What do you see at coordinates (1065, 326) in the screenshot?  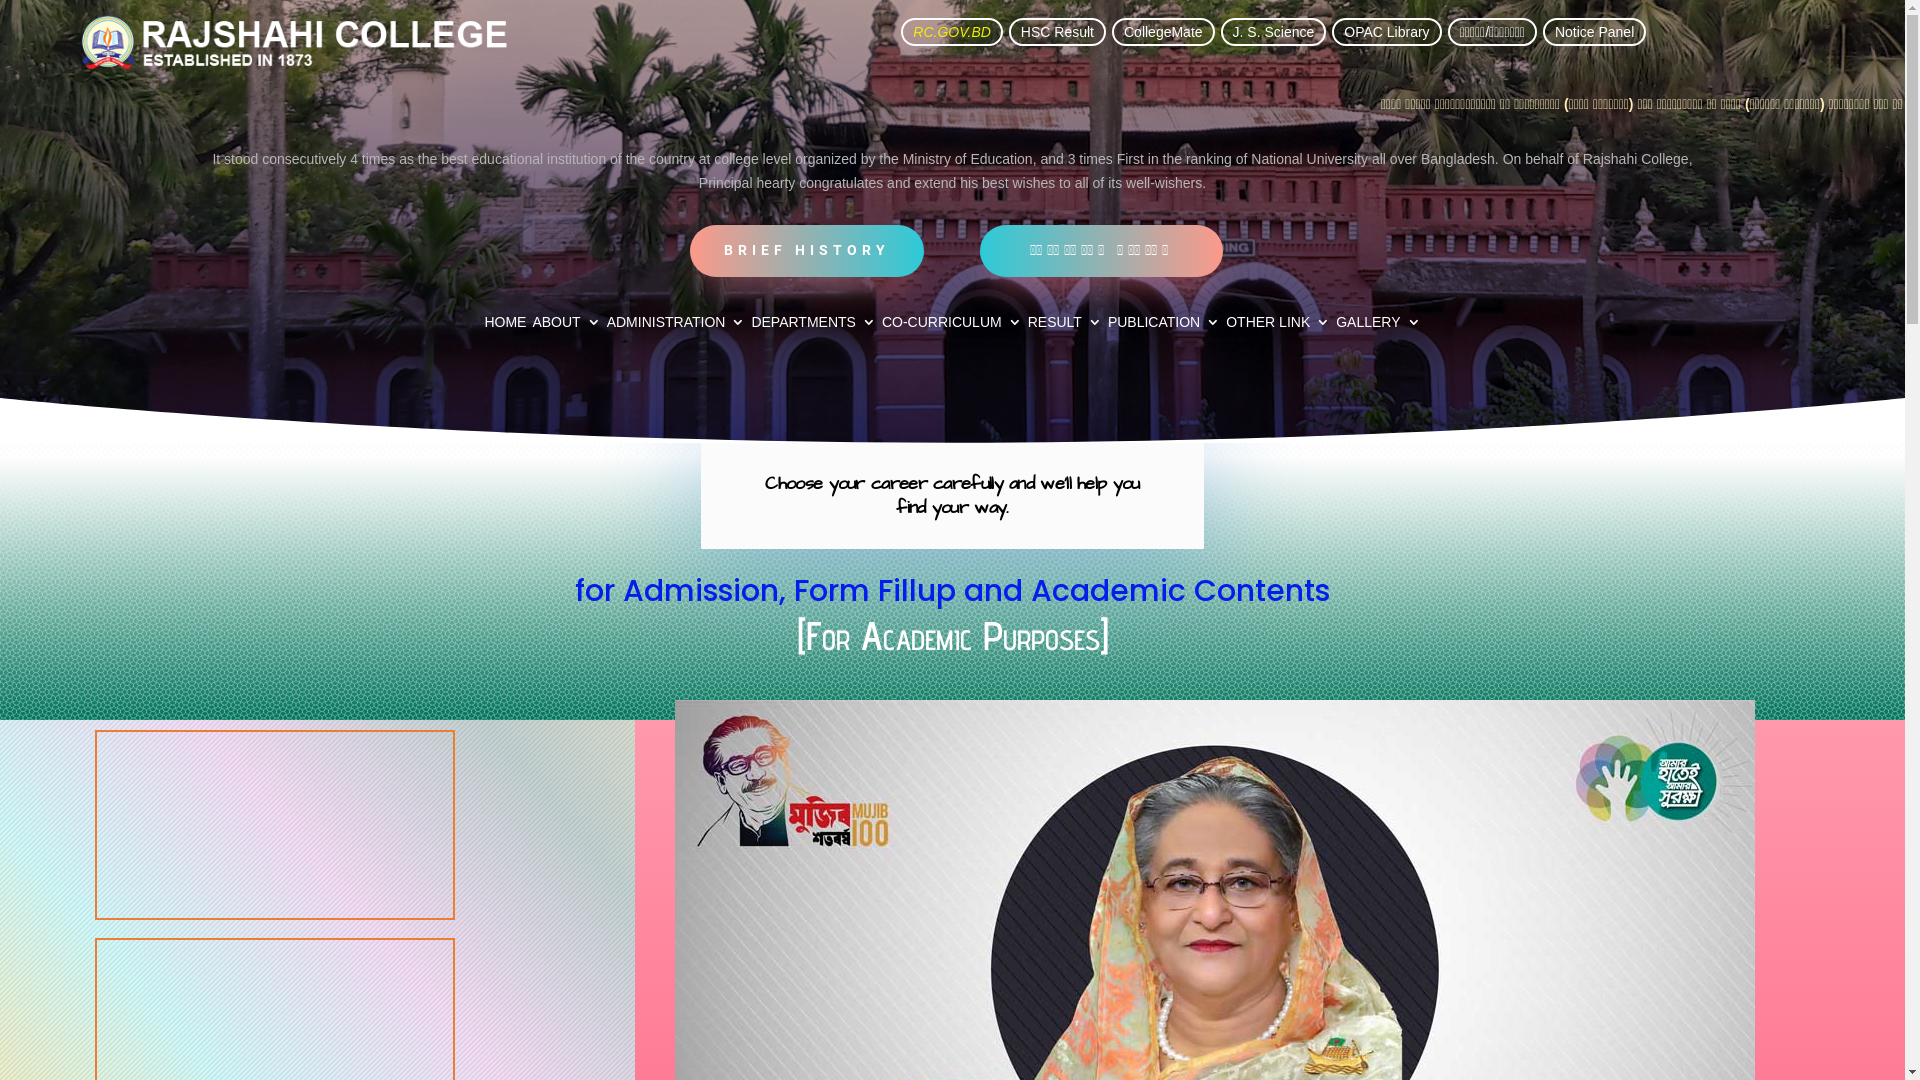 I see `RESULT` at bounding box center [1065, 326].